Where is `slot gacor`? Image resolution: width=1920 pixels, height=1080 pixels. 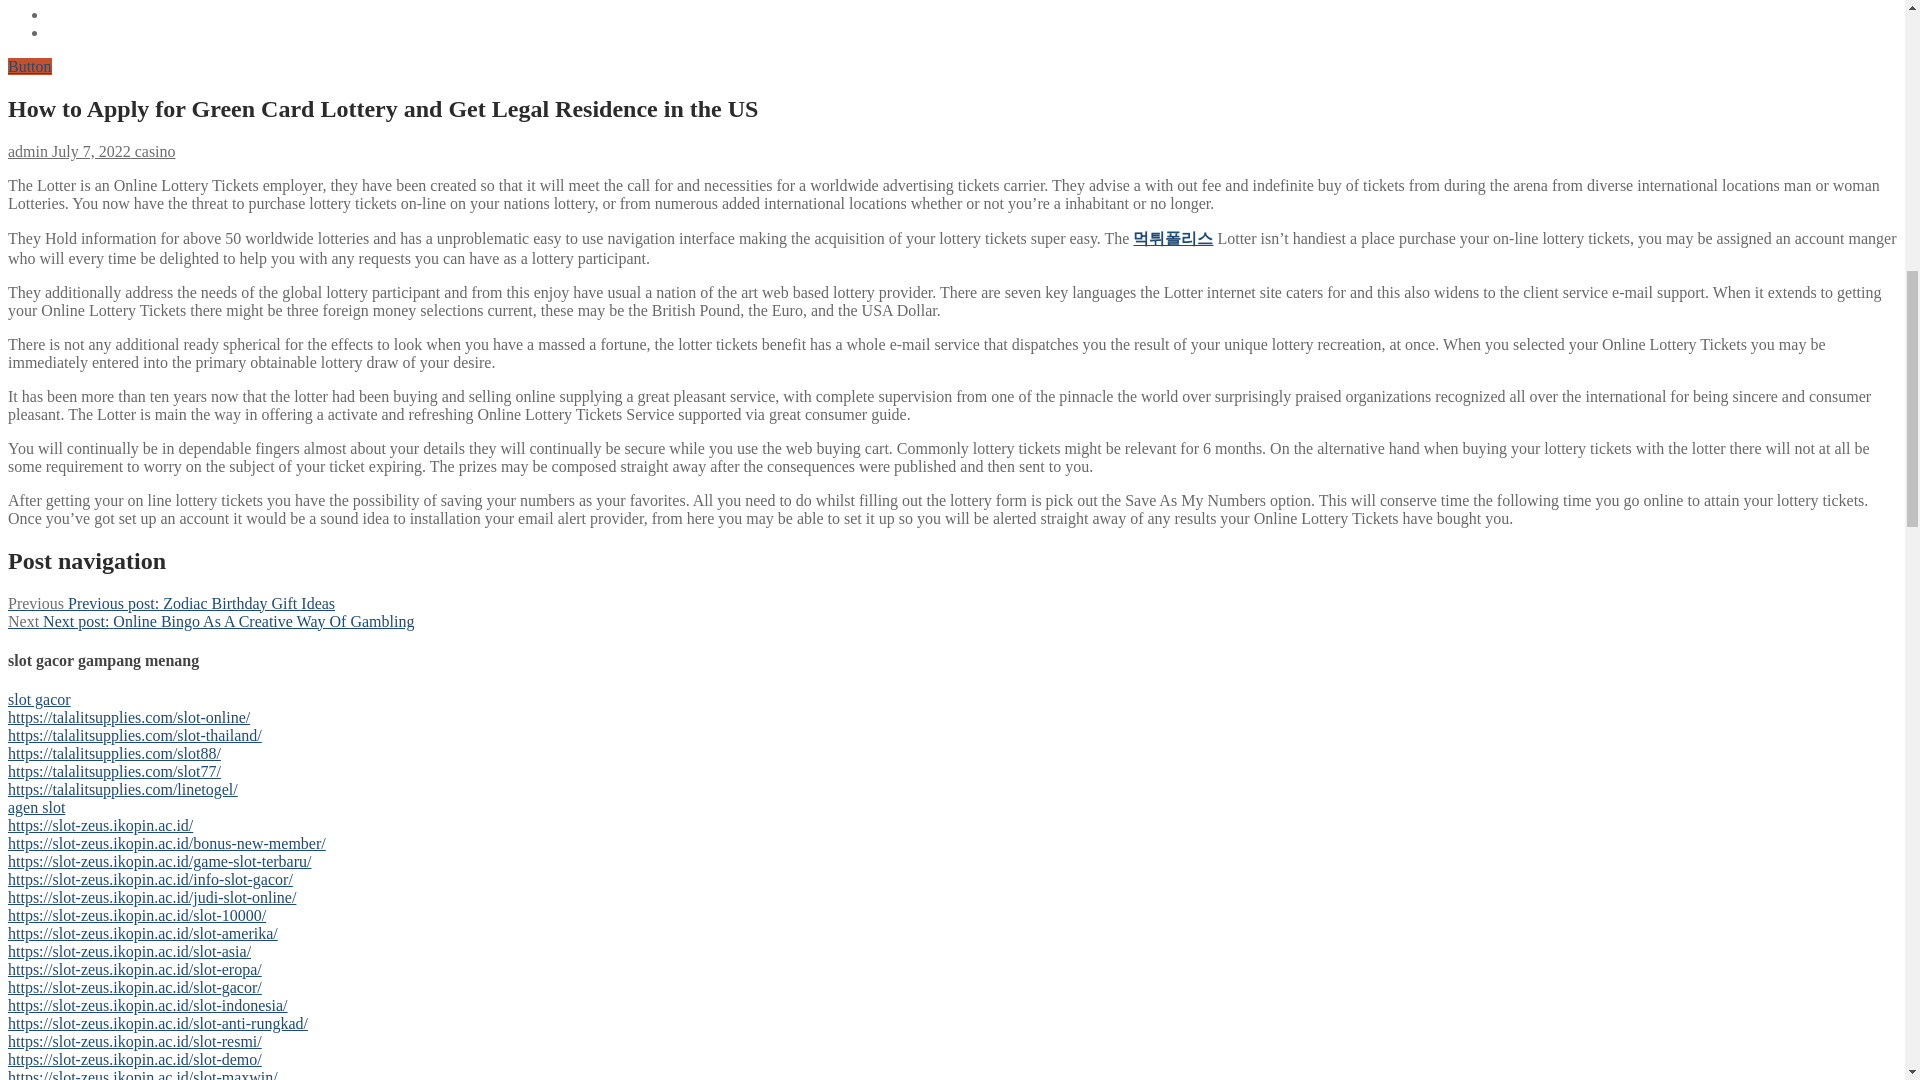
slot gacor is located at coordinates (39, 700).